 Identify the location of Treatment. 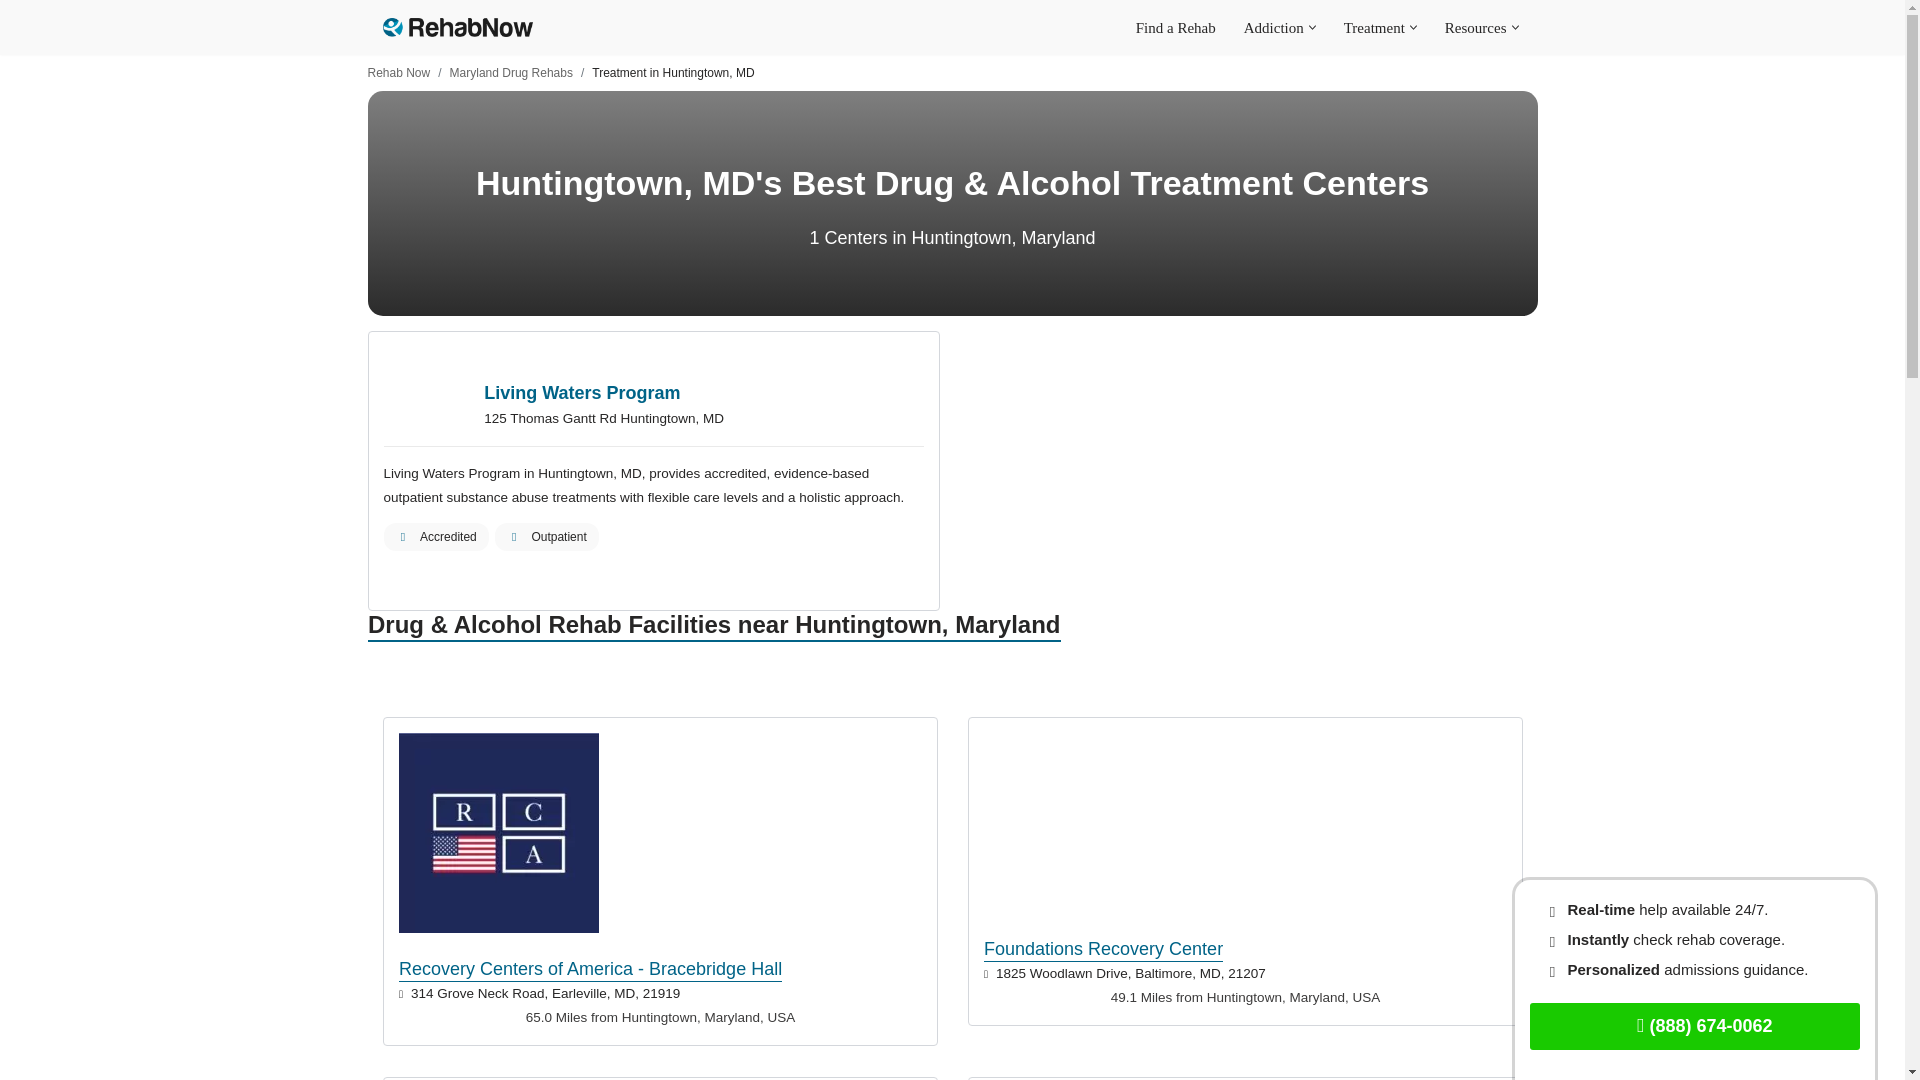
(1374, 27).